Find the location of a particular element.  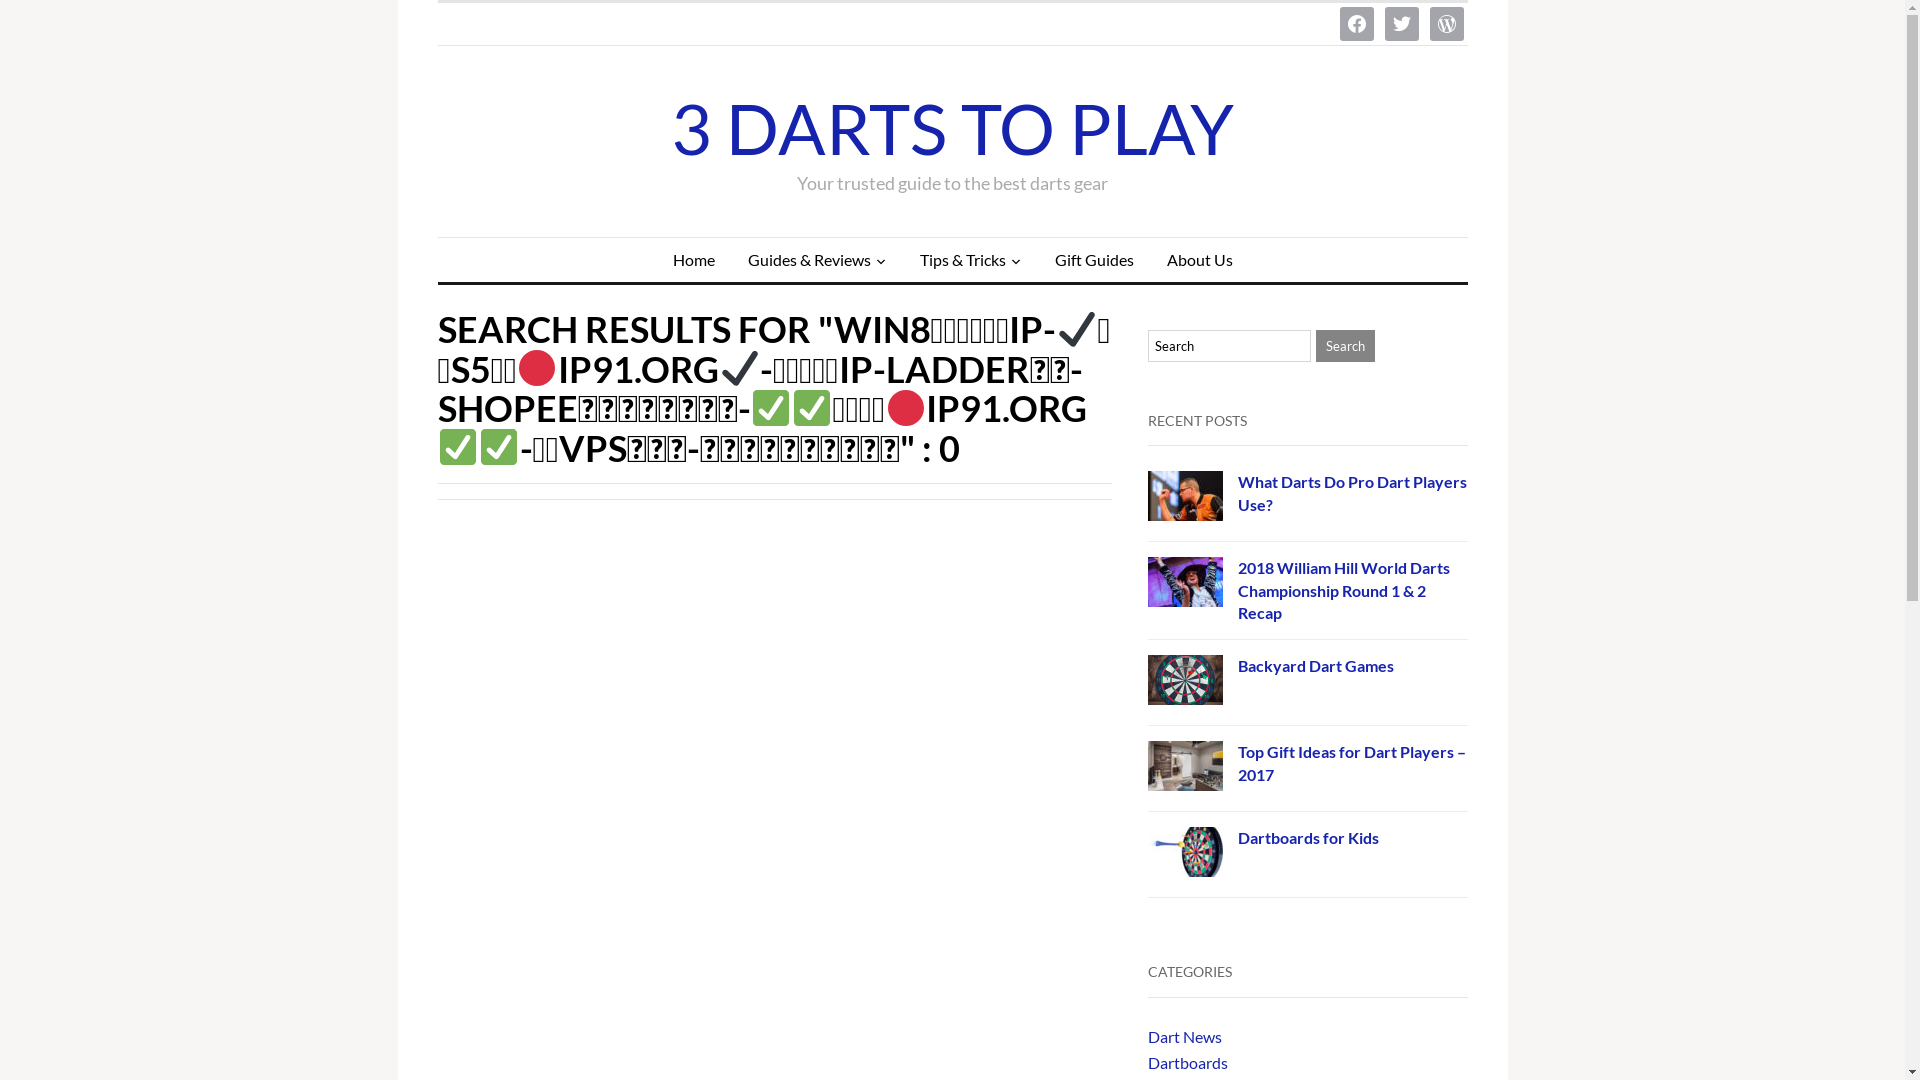

facebook is located at coordinates (1357, 22).